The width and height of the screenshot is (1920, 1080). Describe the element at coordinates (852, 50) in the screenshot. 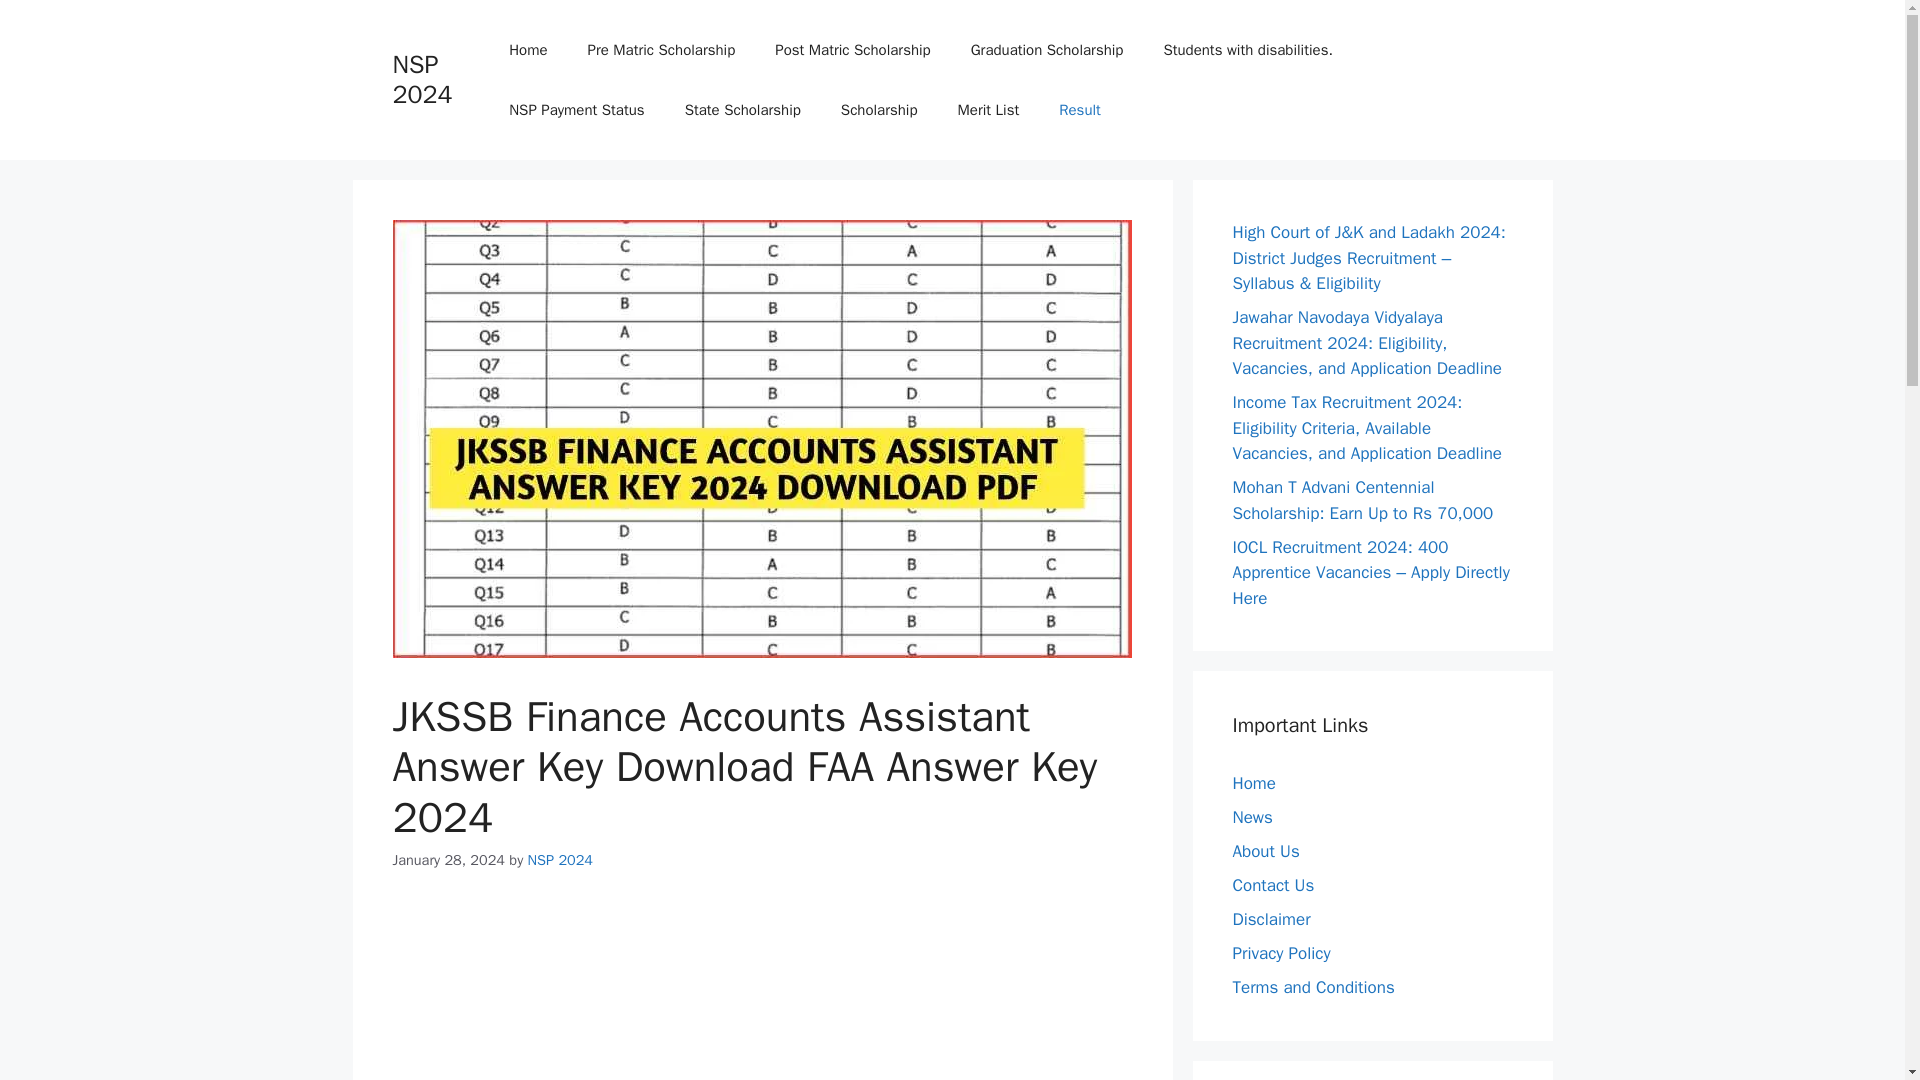

I see `Post Matric Scholarship` at that location.